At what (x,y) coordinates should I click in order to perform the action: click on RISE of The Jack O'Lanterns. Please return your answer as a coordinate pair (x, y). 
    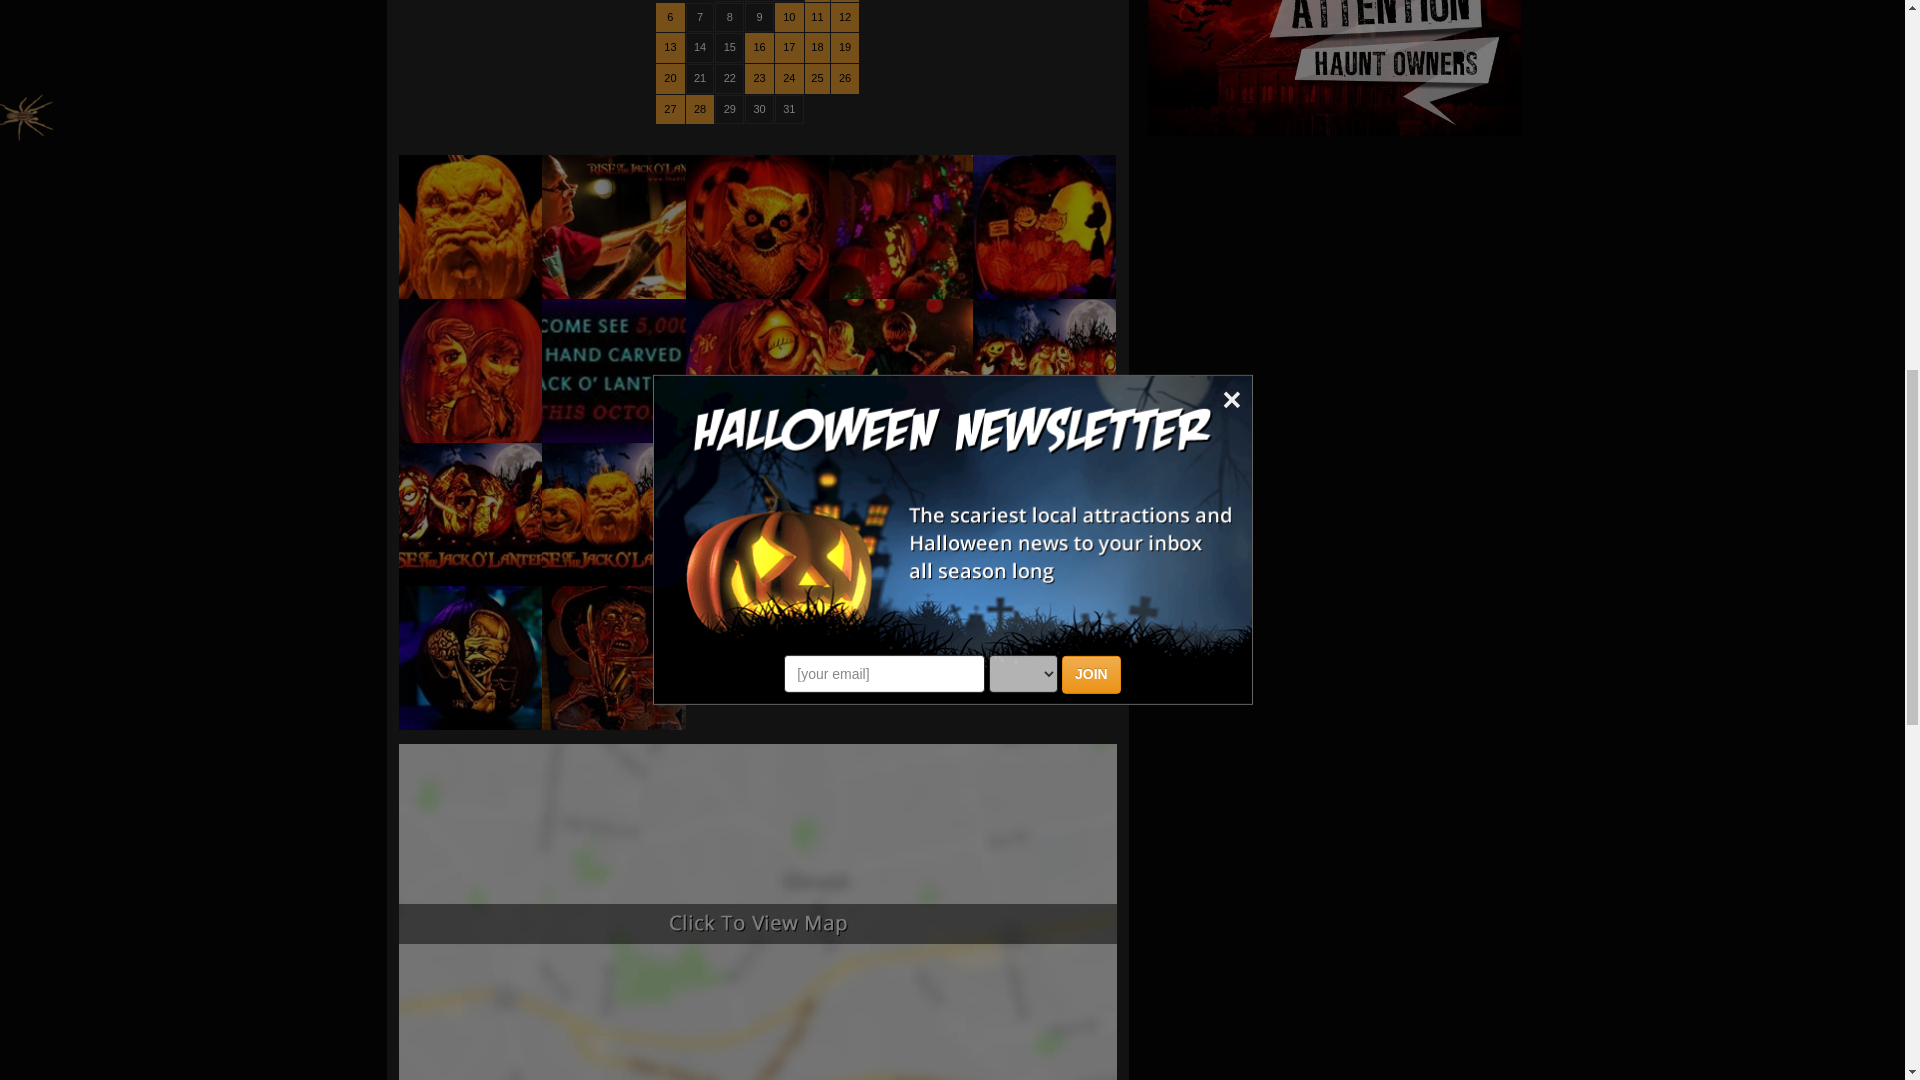
    Looking at the image, I should click on (469, 370).